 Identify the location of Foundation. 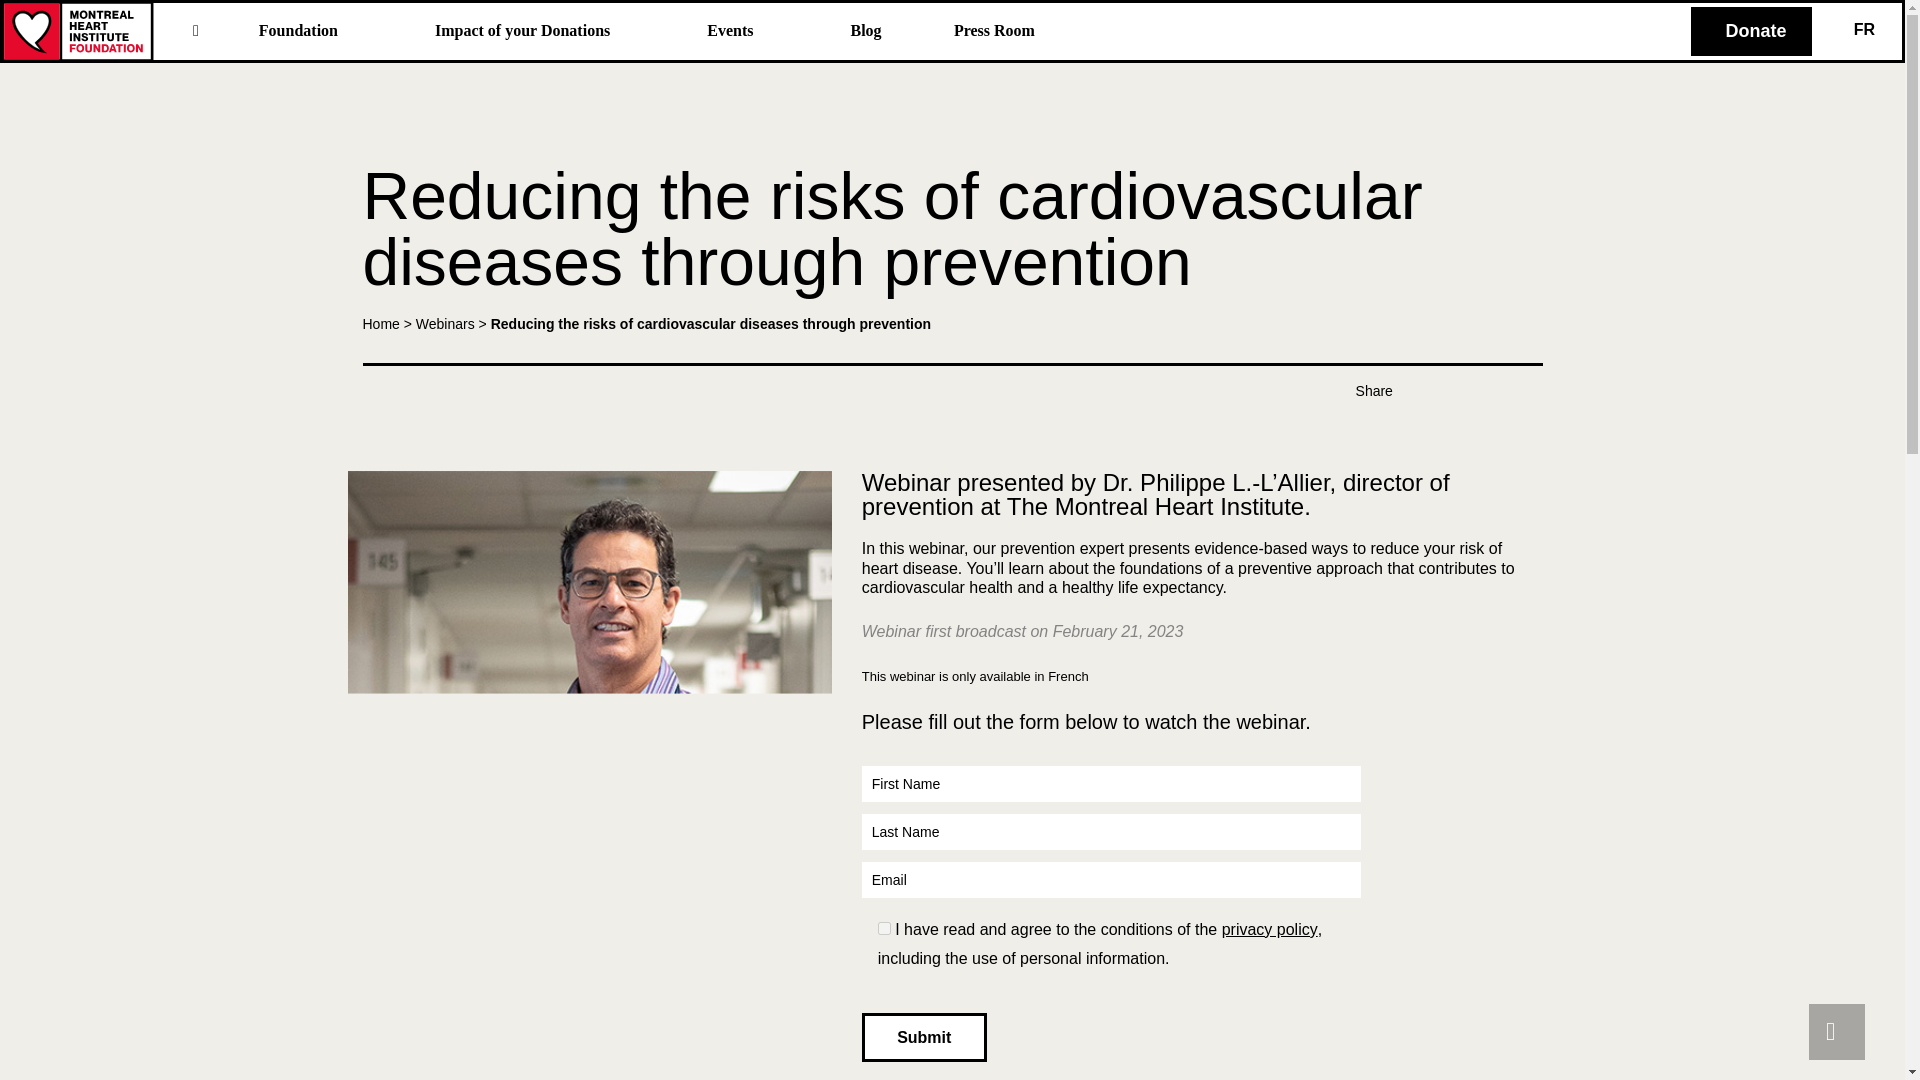
(316, 32).